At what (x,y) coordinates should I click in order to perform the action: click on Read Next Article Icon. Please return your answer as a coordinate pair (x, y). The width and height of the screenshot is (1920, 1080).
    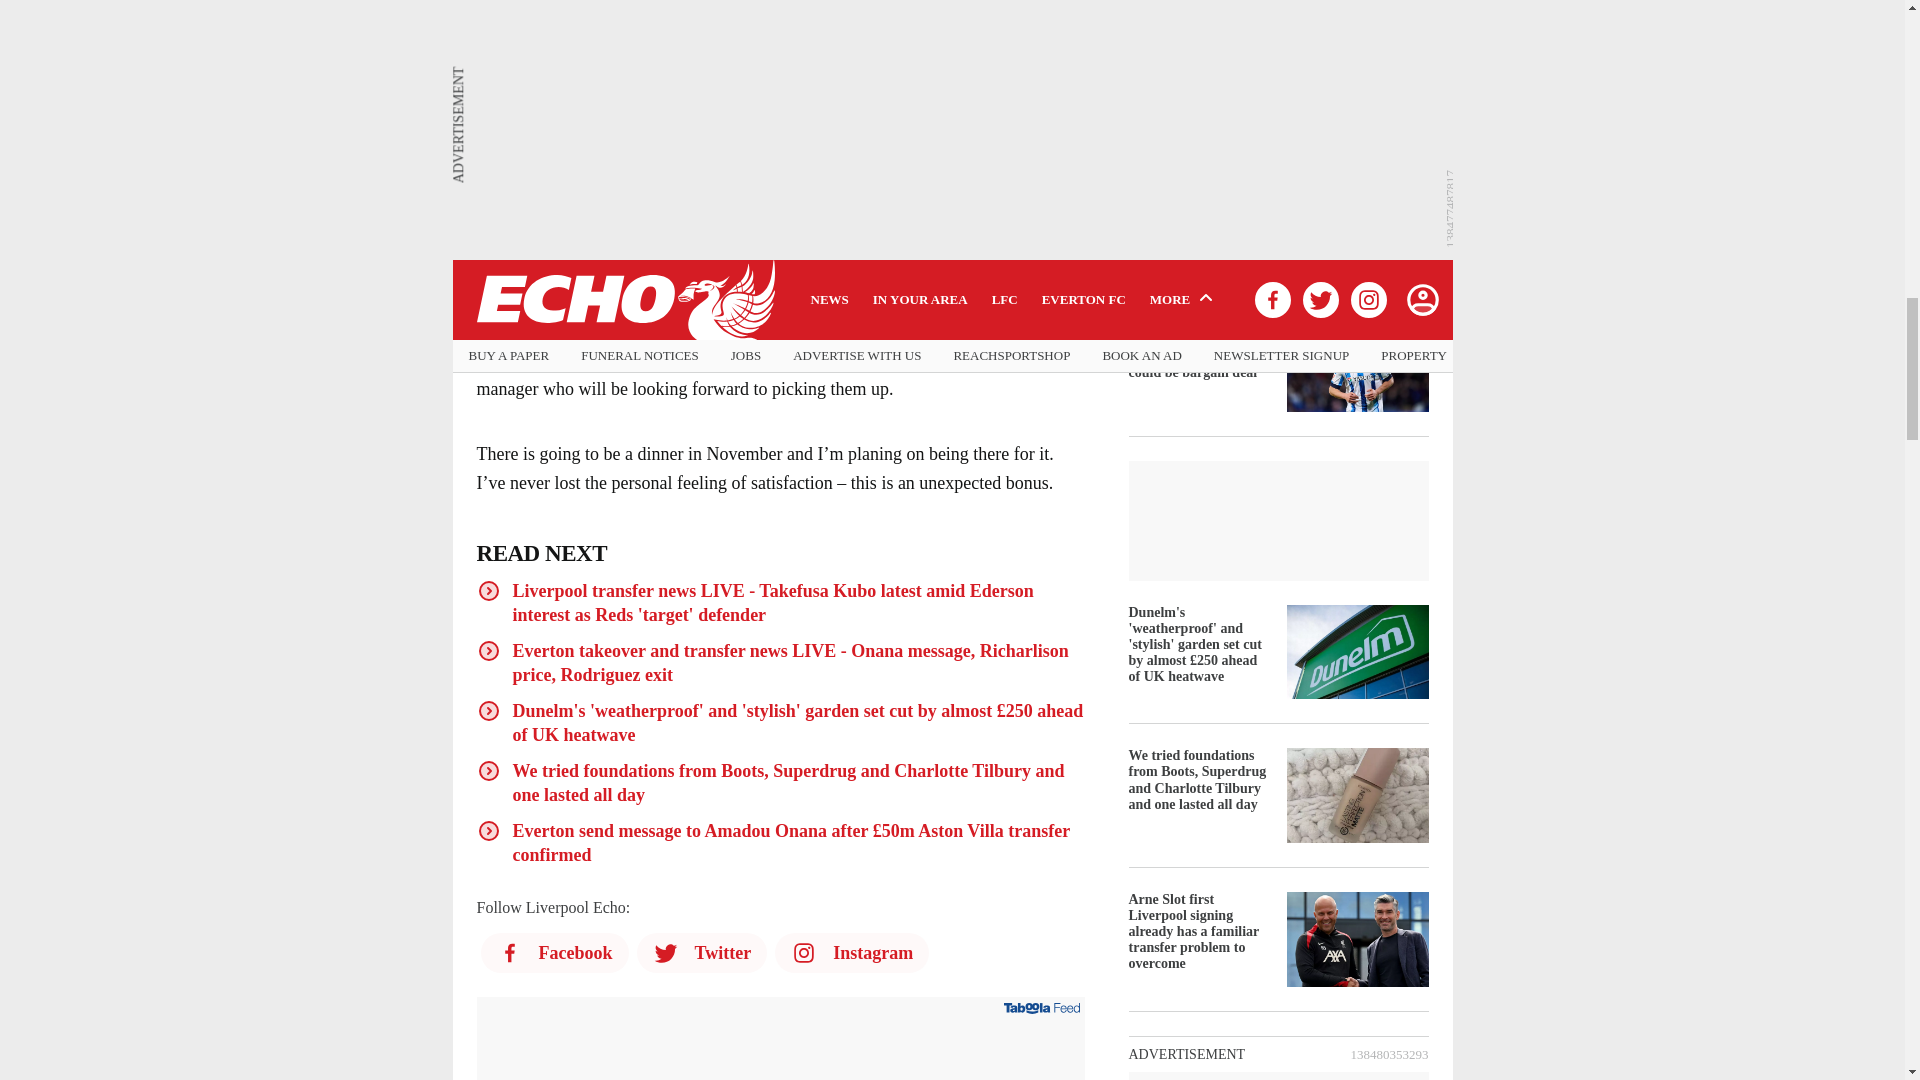
    Looking at the image, I should click on (488, 651).